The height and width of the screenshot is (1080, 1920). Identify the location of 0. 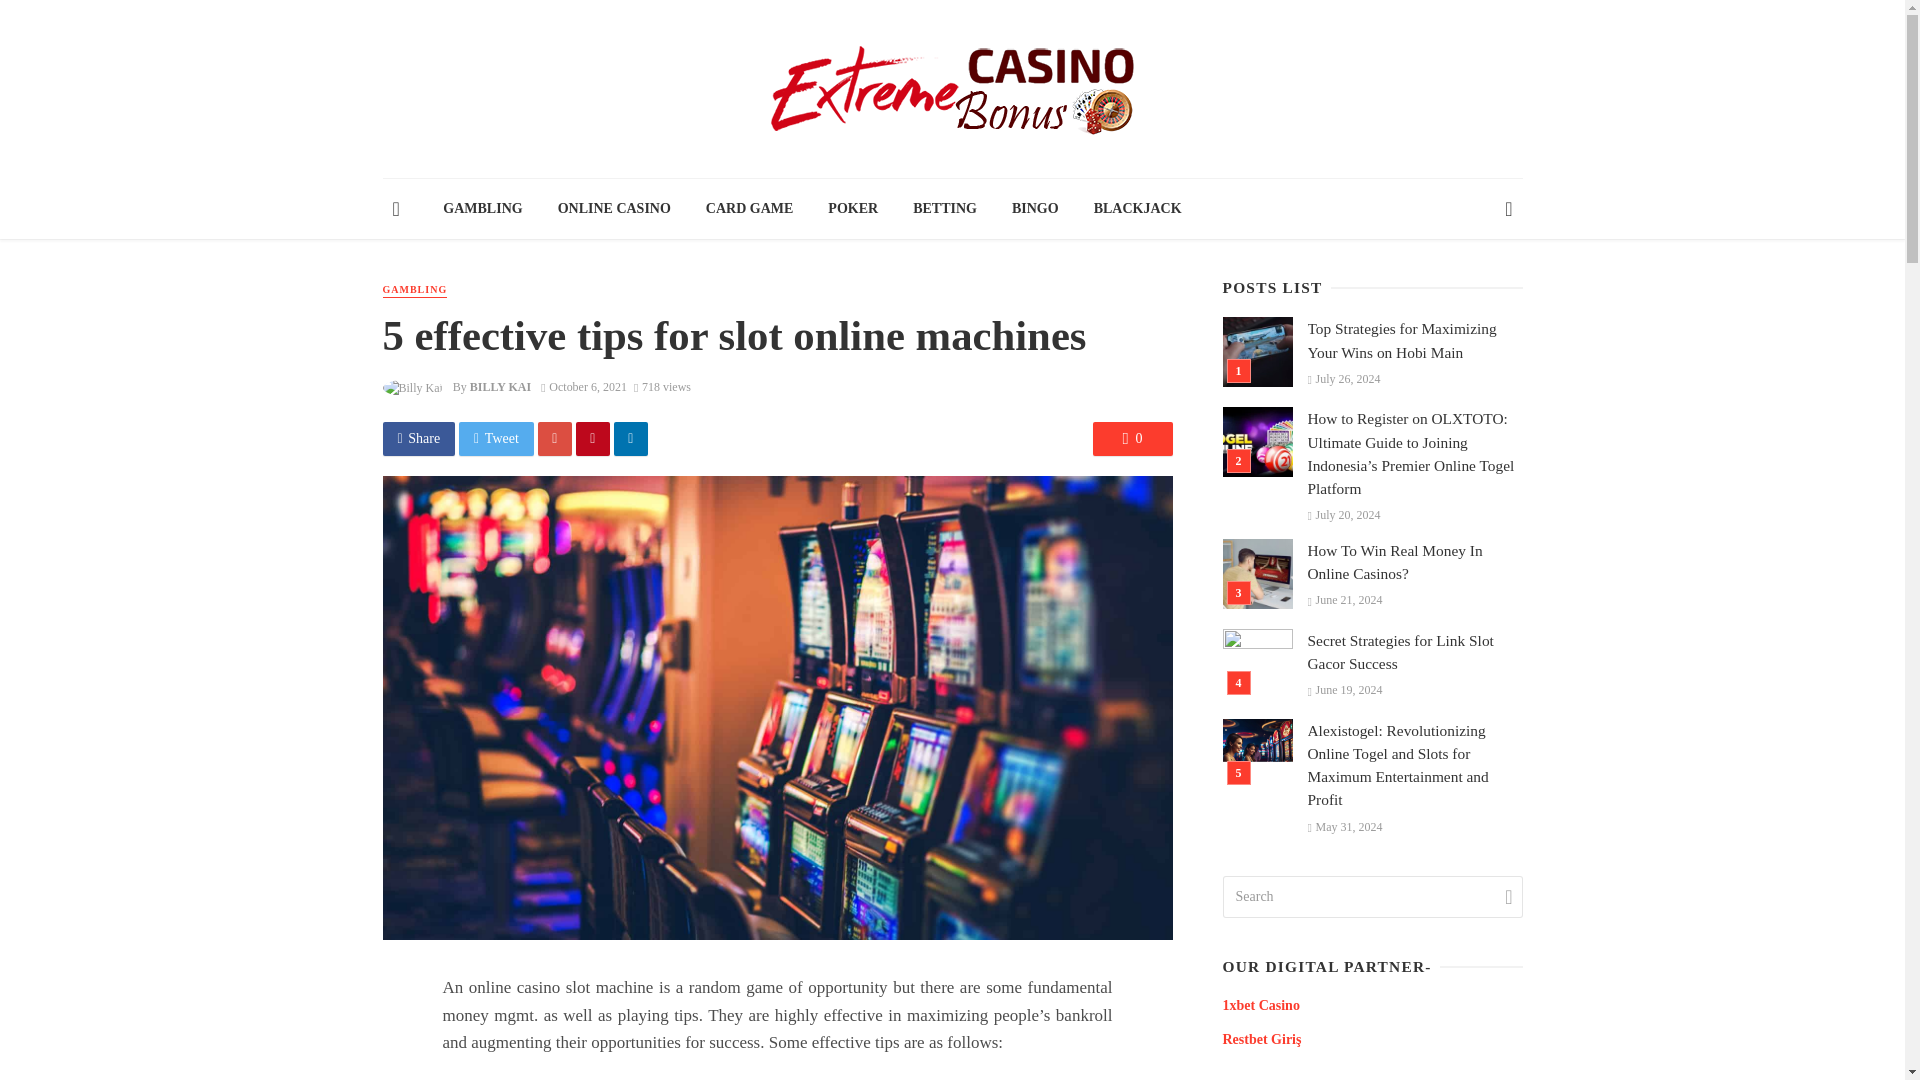
(1132, 438).